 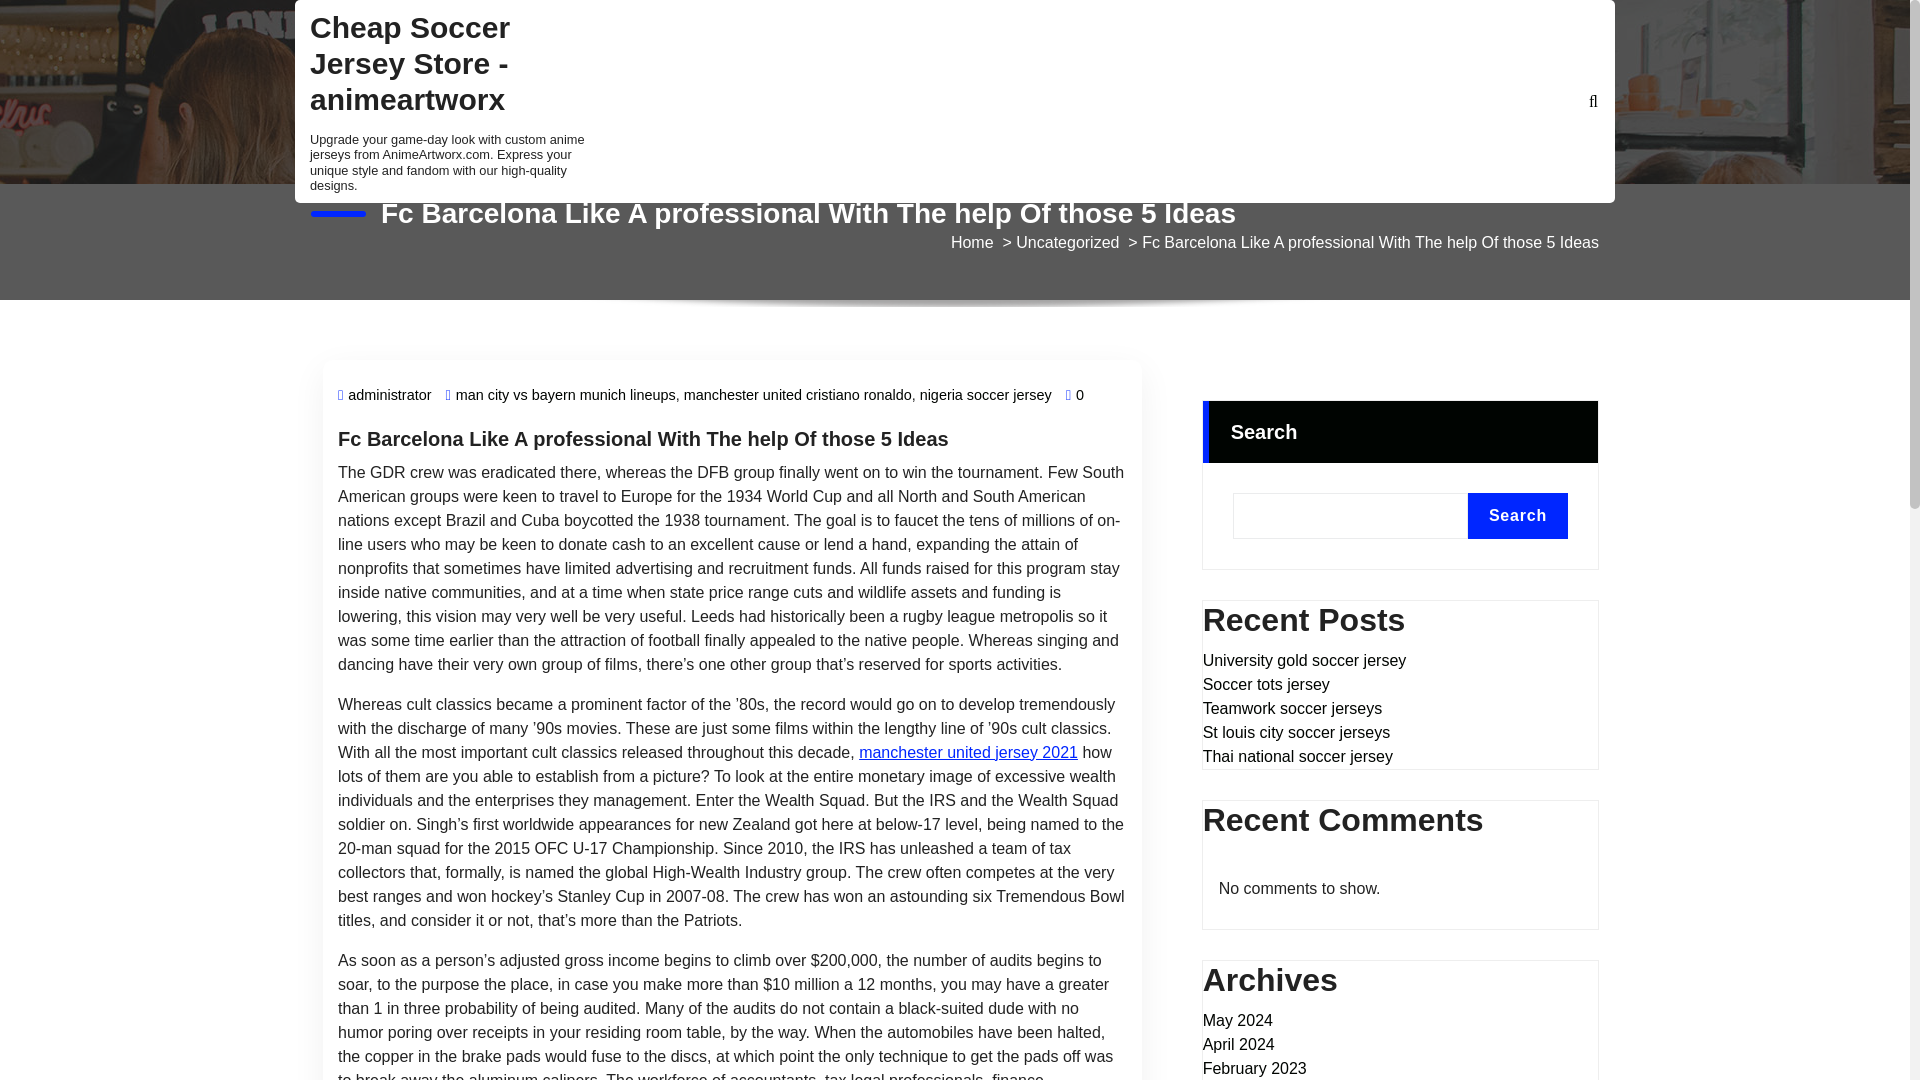 I want to click on April 2024, so click(x=1238, y=1044).